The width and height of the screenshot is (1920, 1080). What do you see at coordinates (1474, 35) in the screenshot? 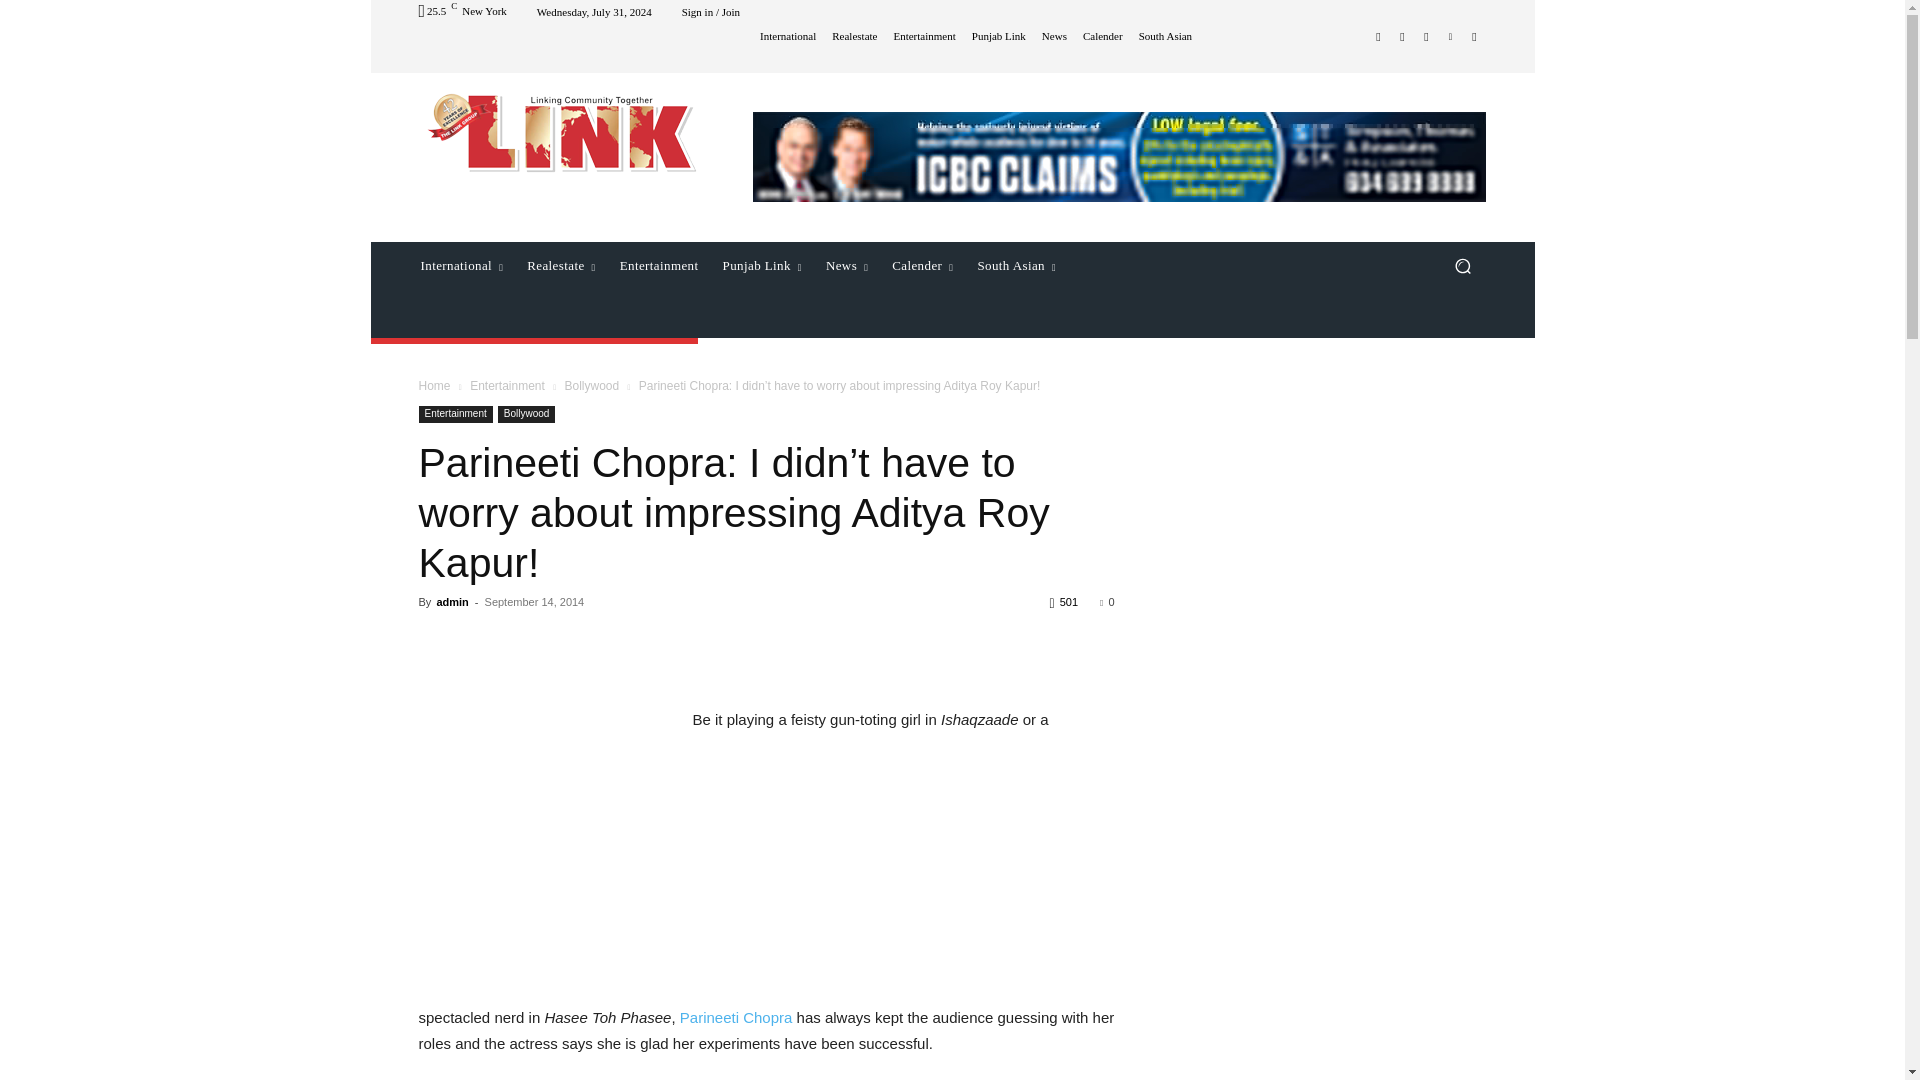
I see `Youtube` at bounding box center [1474, 35].